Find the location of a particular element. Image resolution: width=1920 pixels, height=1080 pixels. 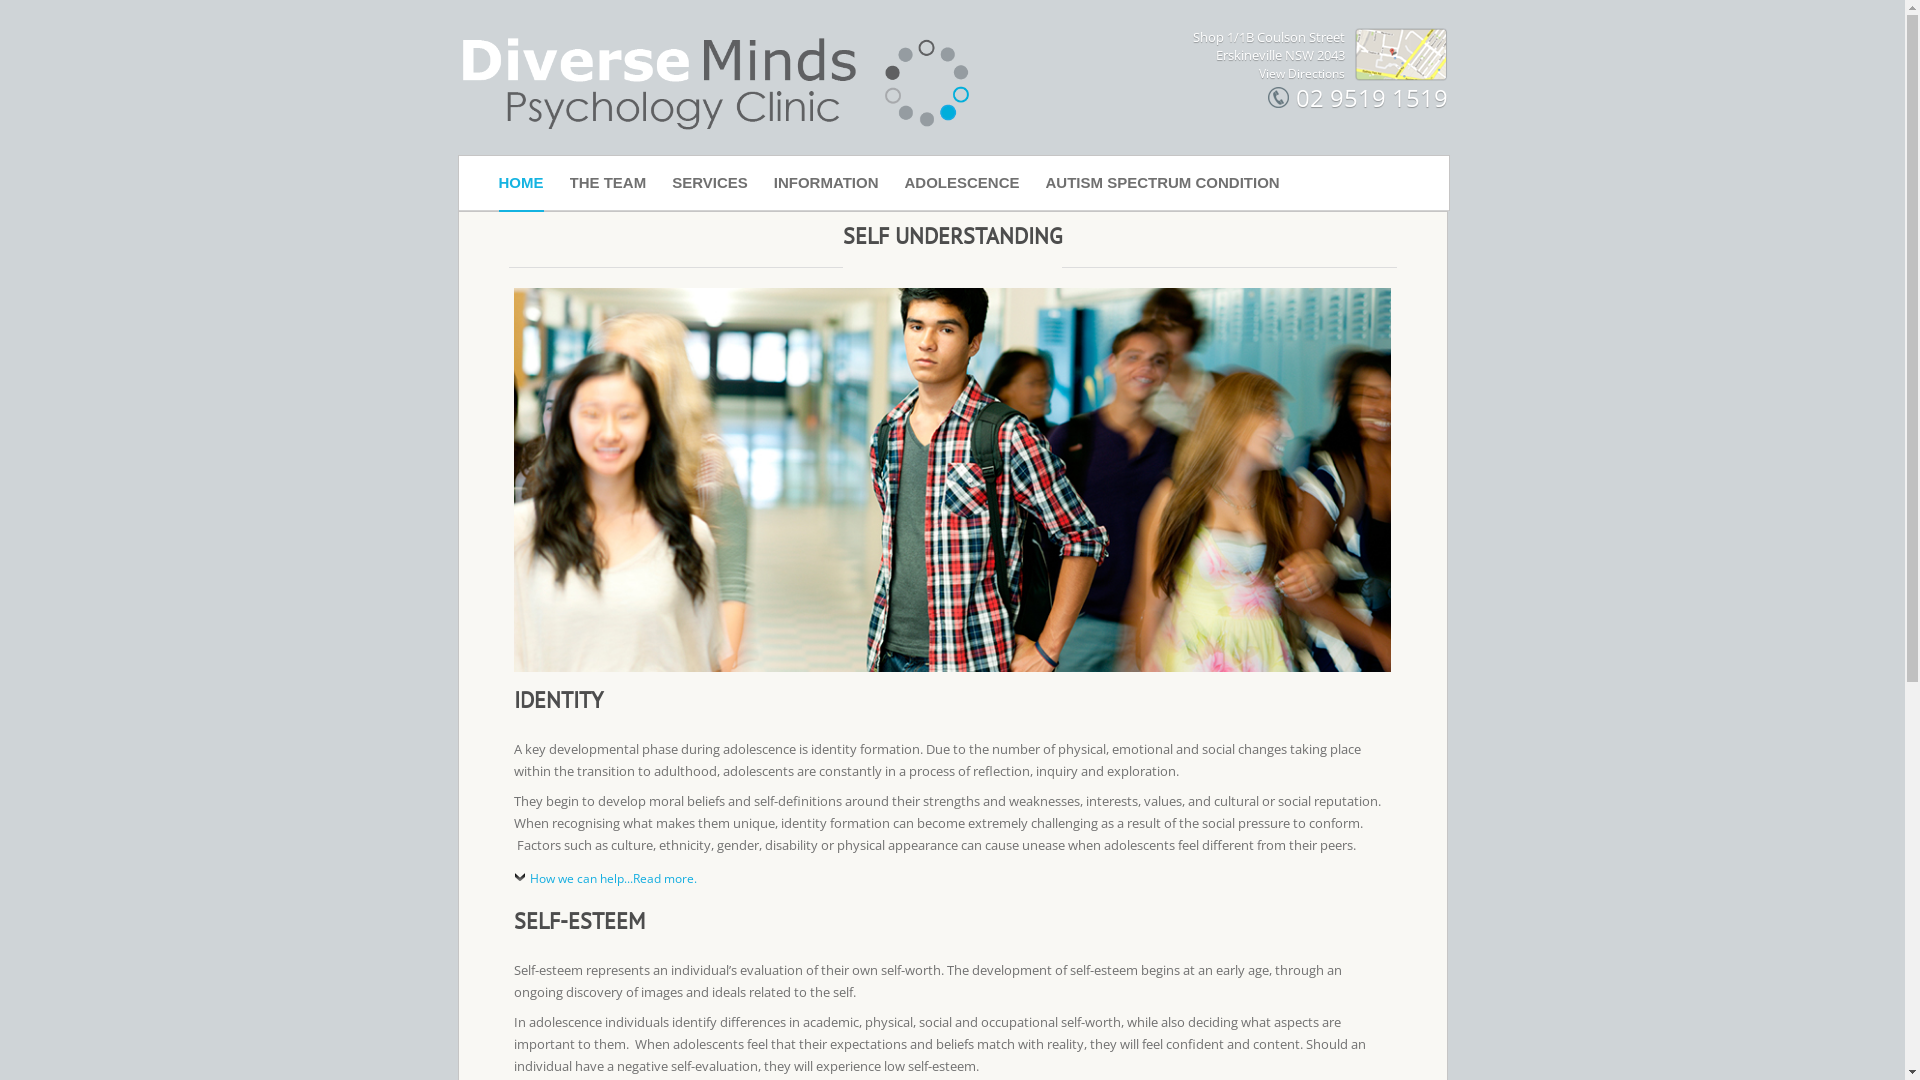

THE TEAM is located at coordinates (608, 183).